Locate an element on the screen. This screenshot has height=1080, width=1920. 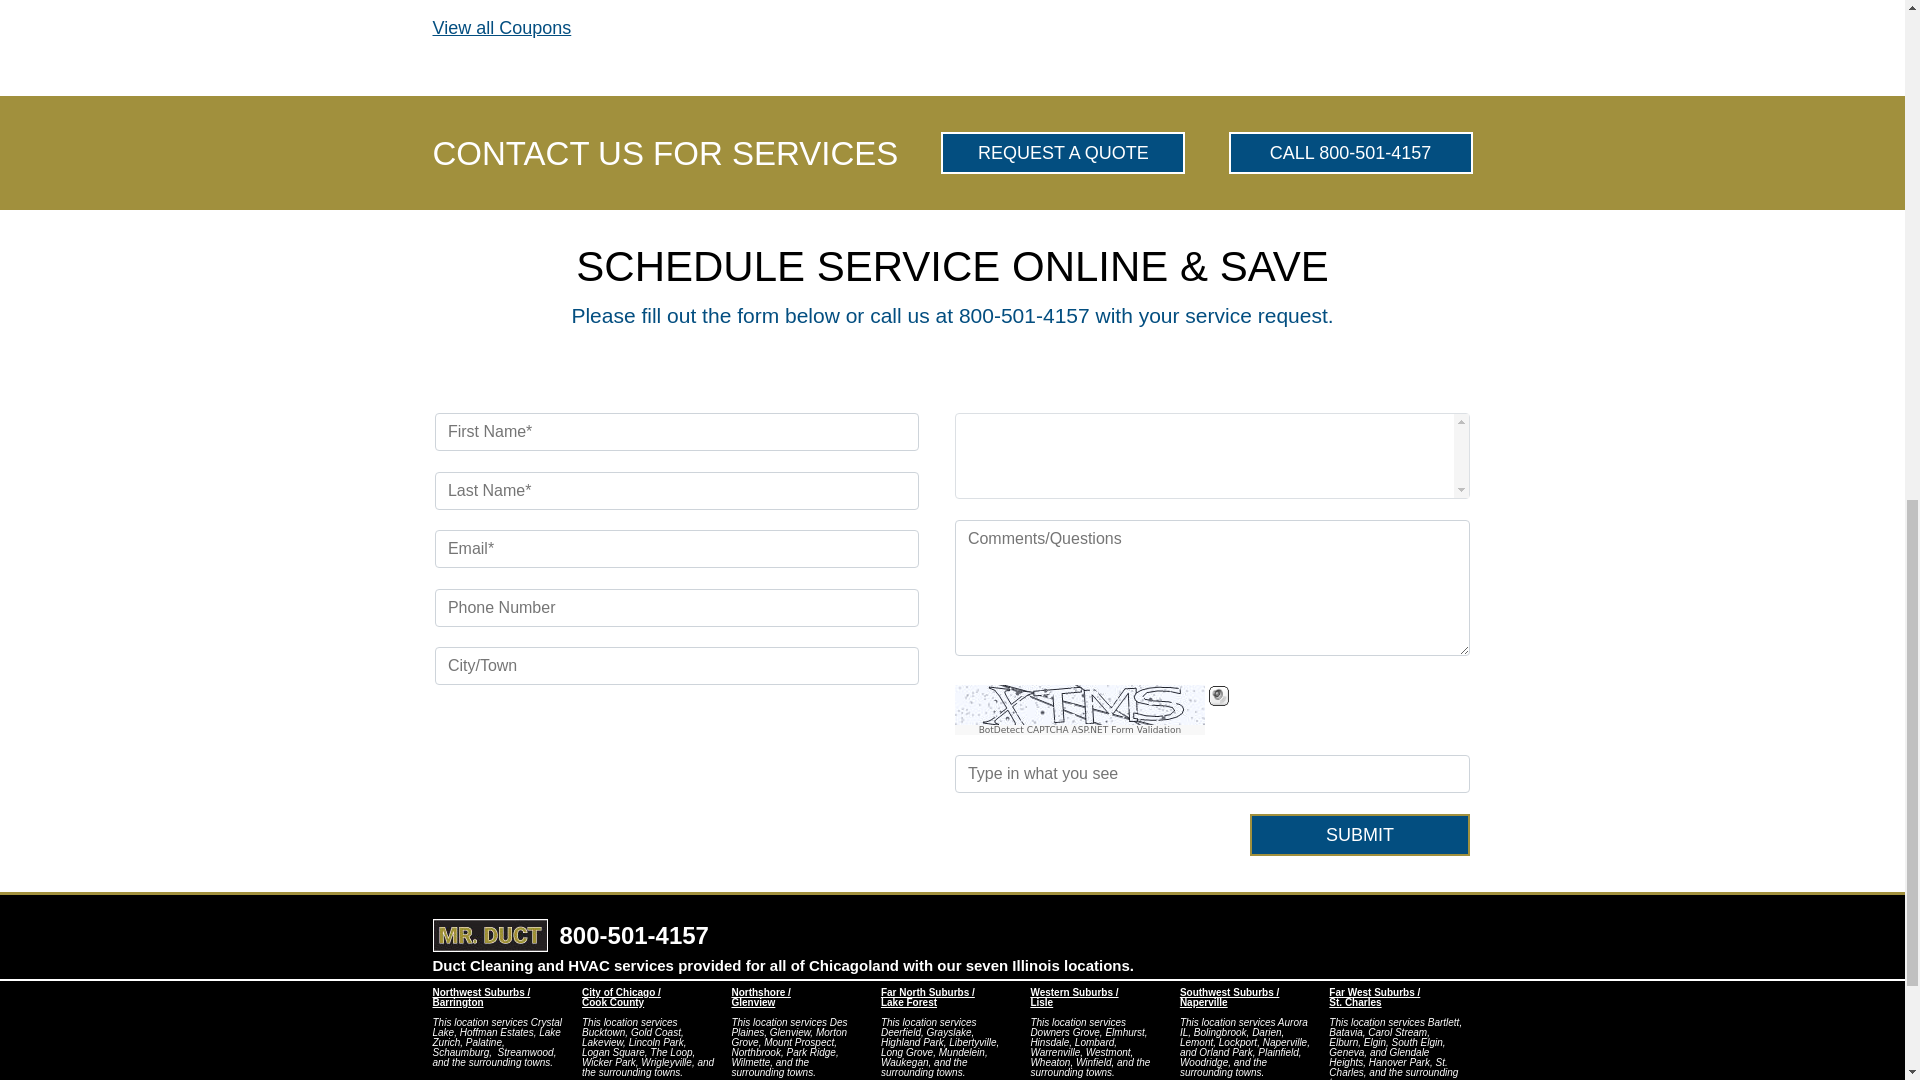
Submit is located at coordinates (1360, 835).